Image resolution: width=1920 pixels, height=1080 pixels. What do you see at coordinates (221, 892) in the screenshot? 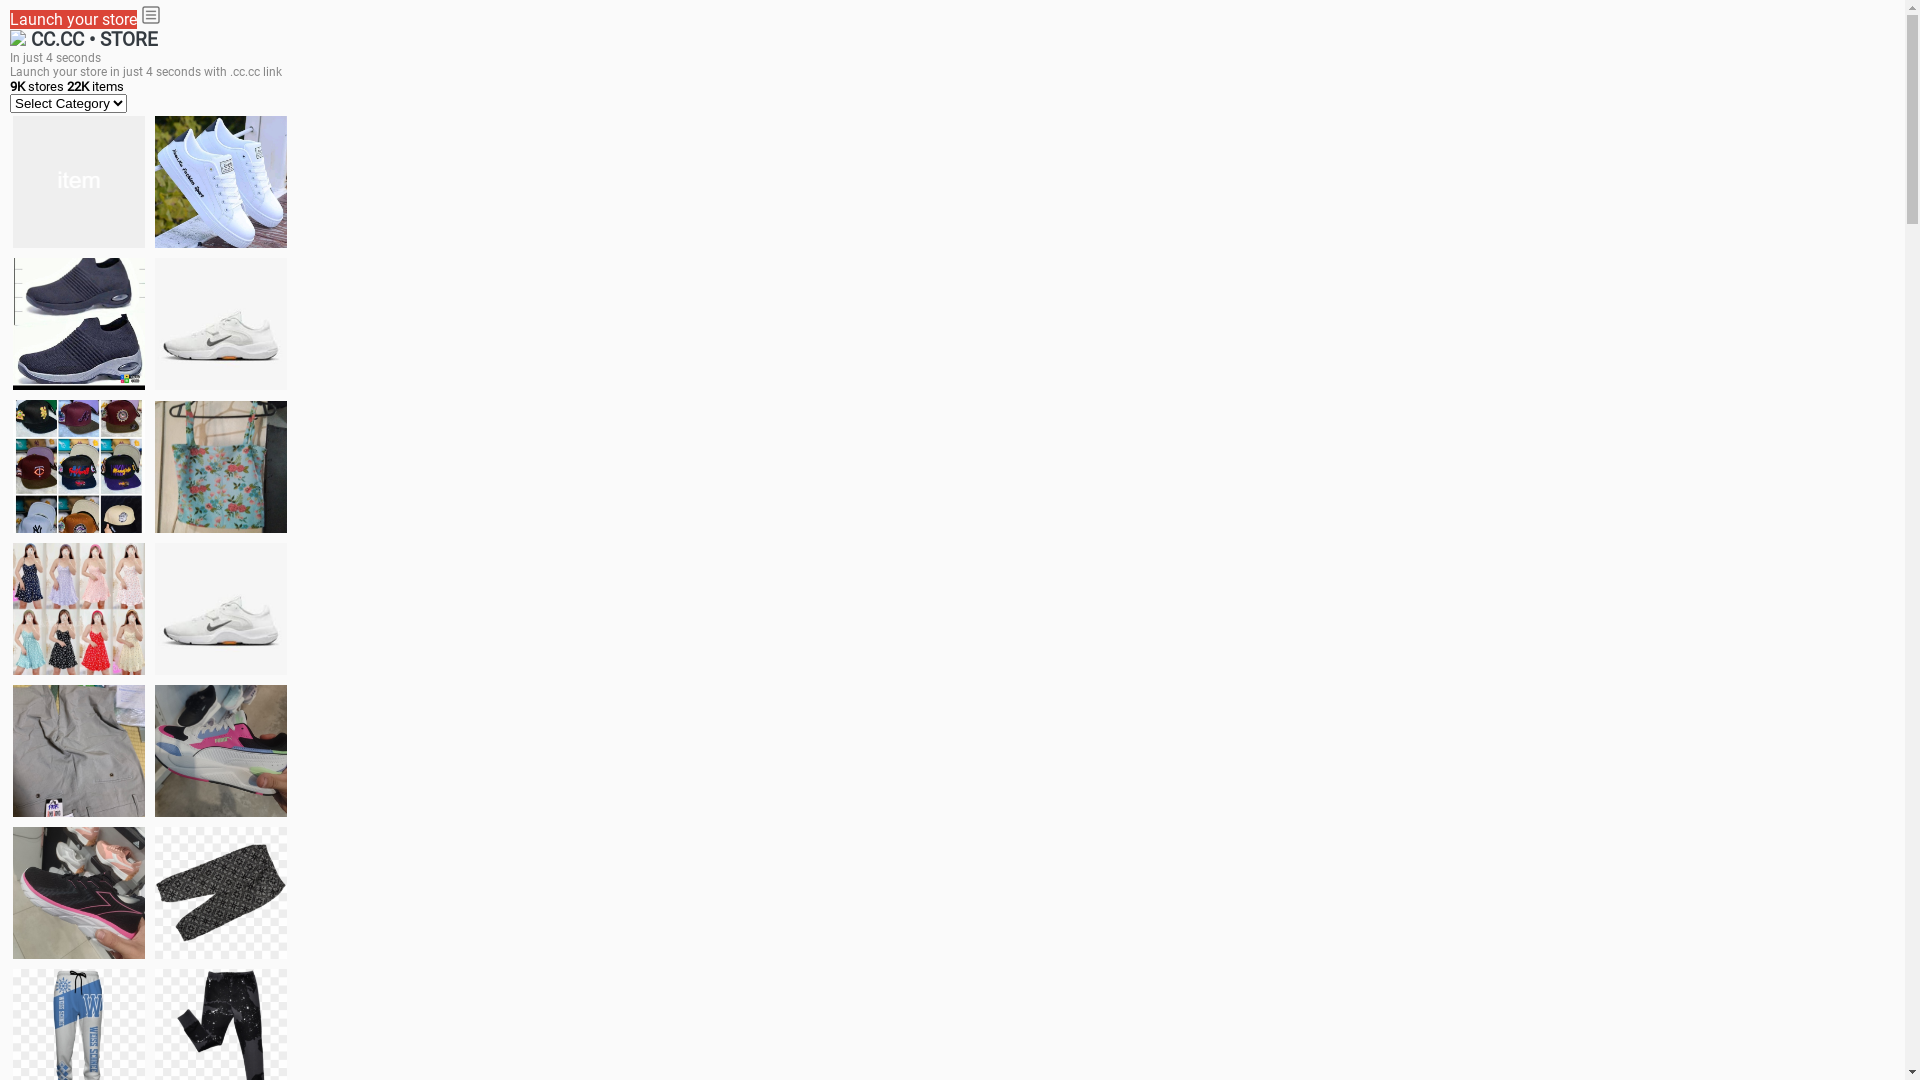
I see `Short pant` at bounding box center [221, 892].